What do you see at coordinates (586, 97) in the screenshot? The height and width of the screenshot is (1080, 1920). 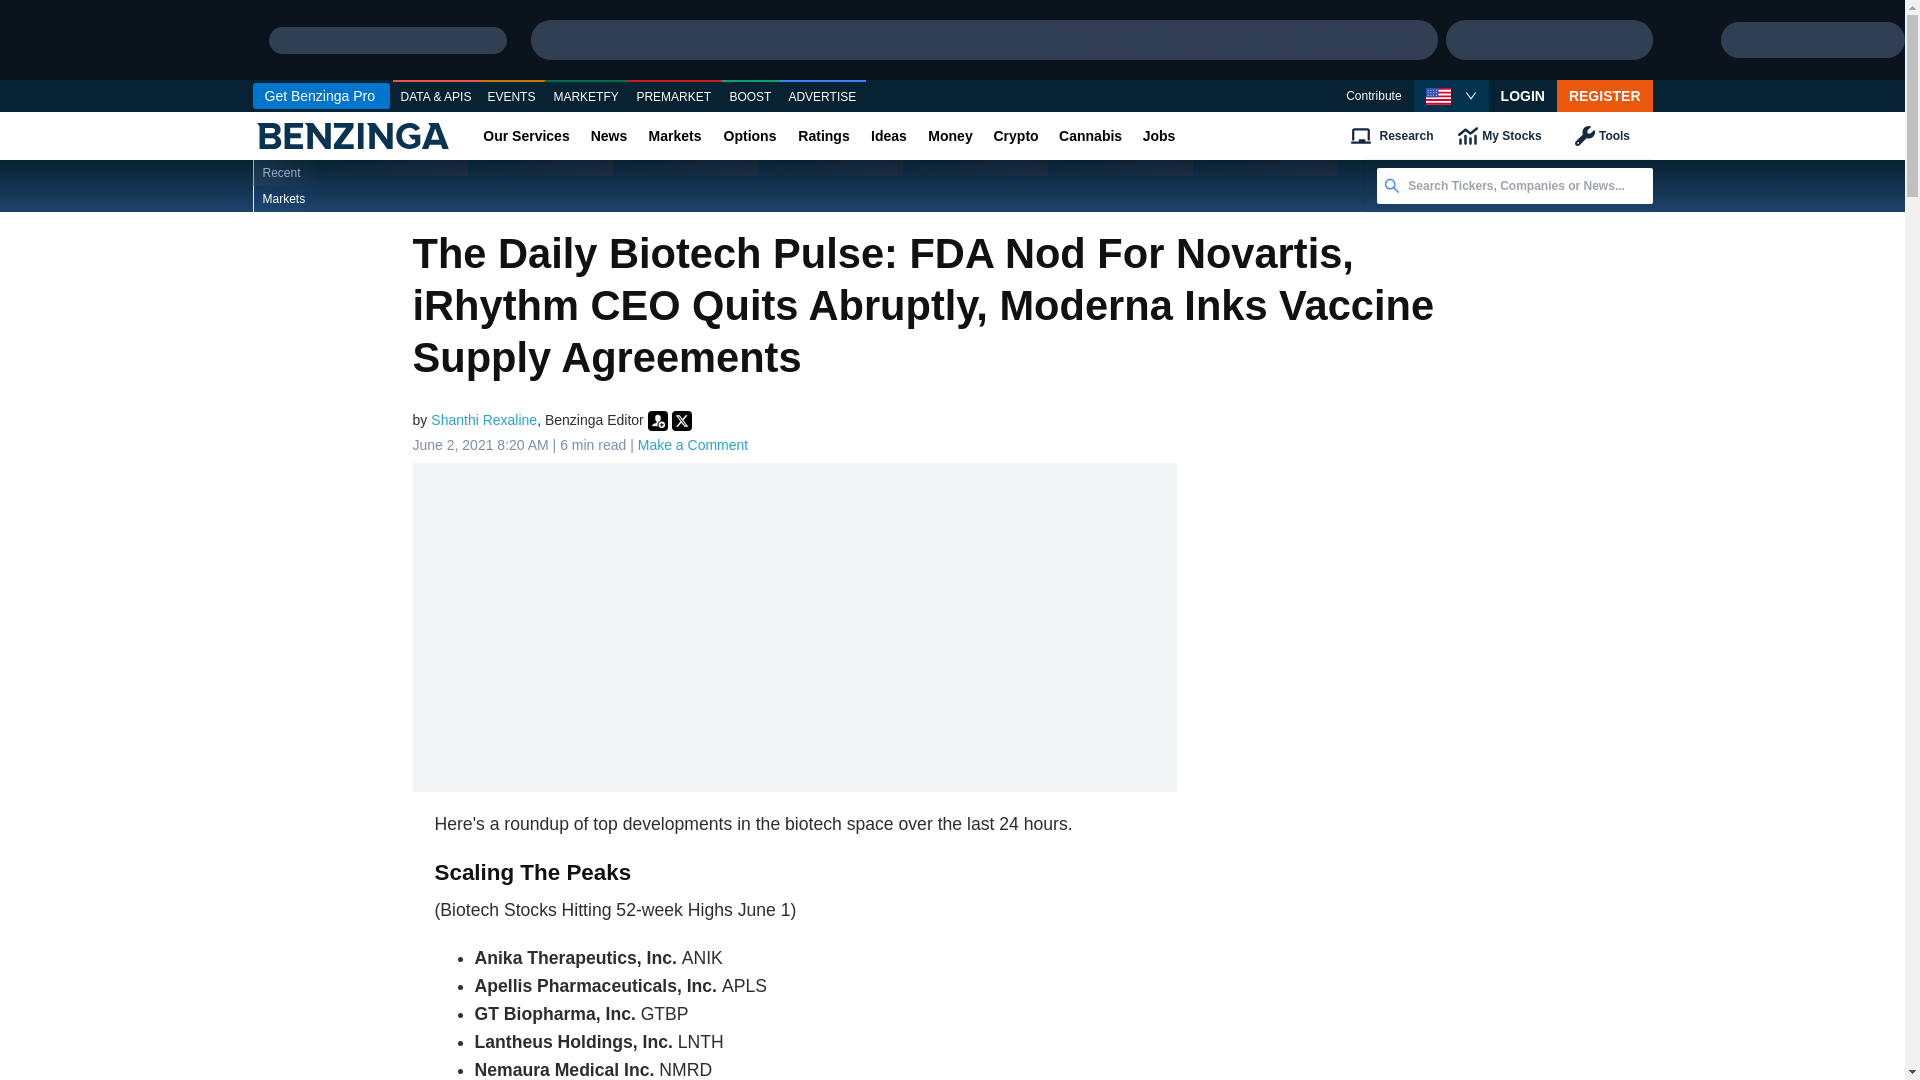 I see `MARKETFY` at bounding box center [586, 97].